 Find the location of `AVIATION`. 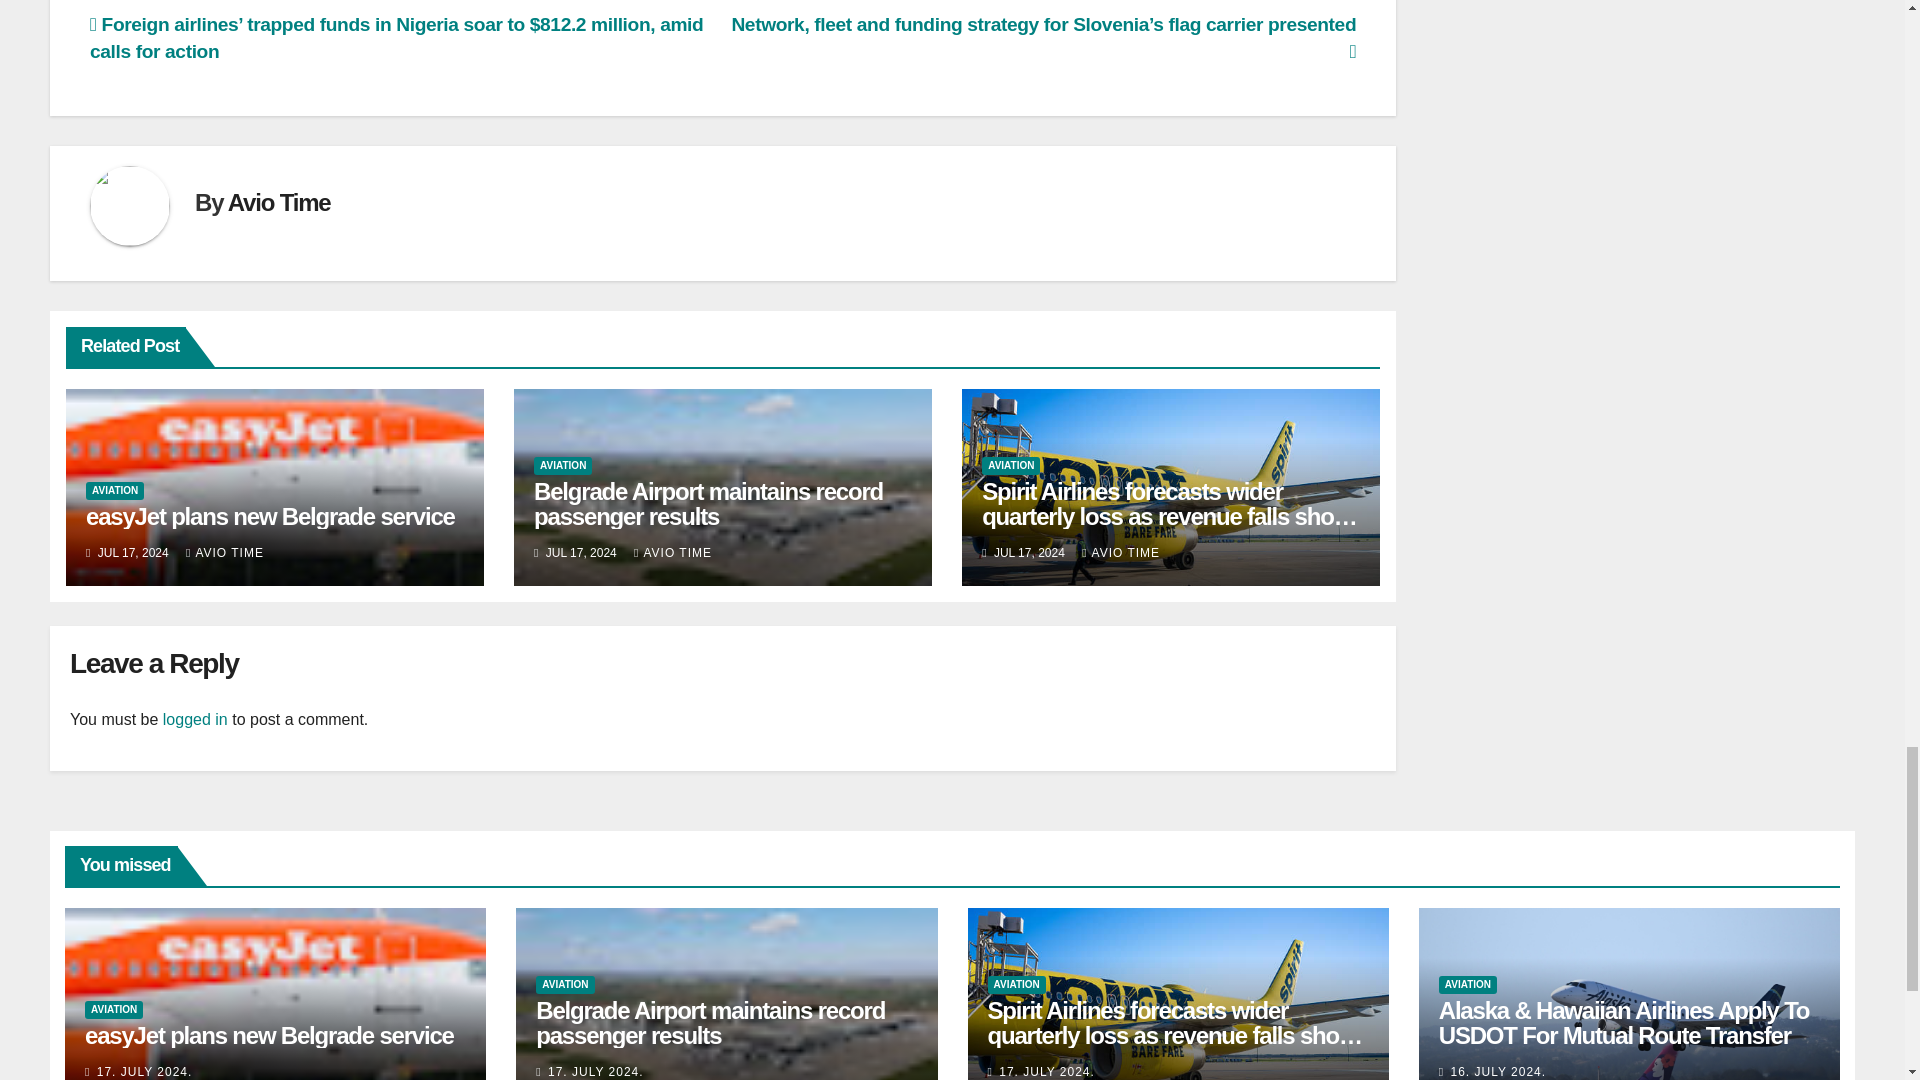

AVIATION is located at coordinates (115, 490).